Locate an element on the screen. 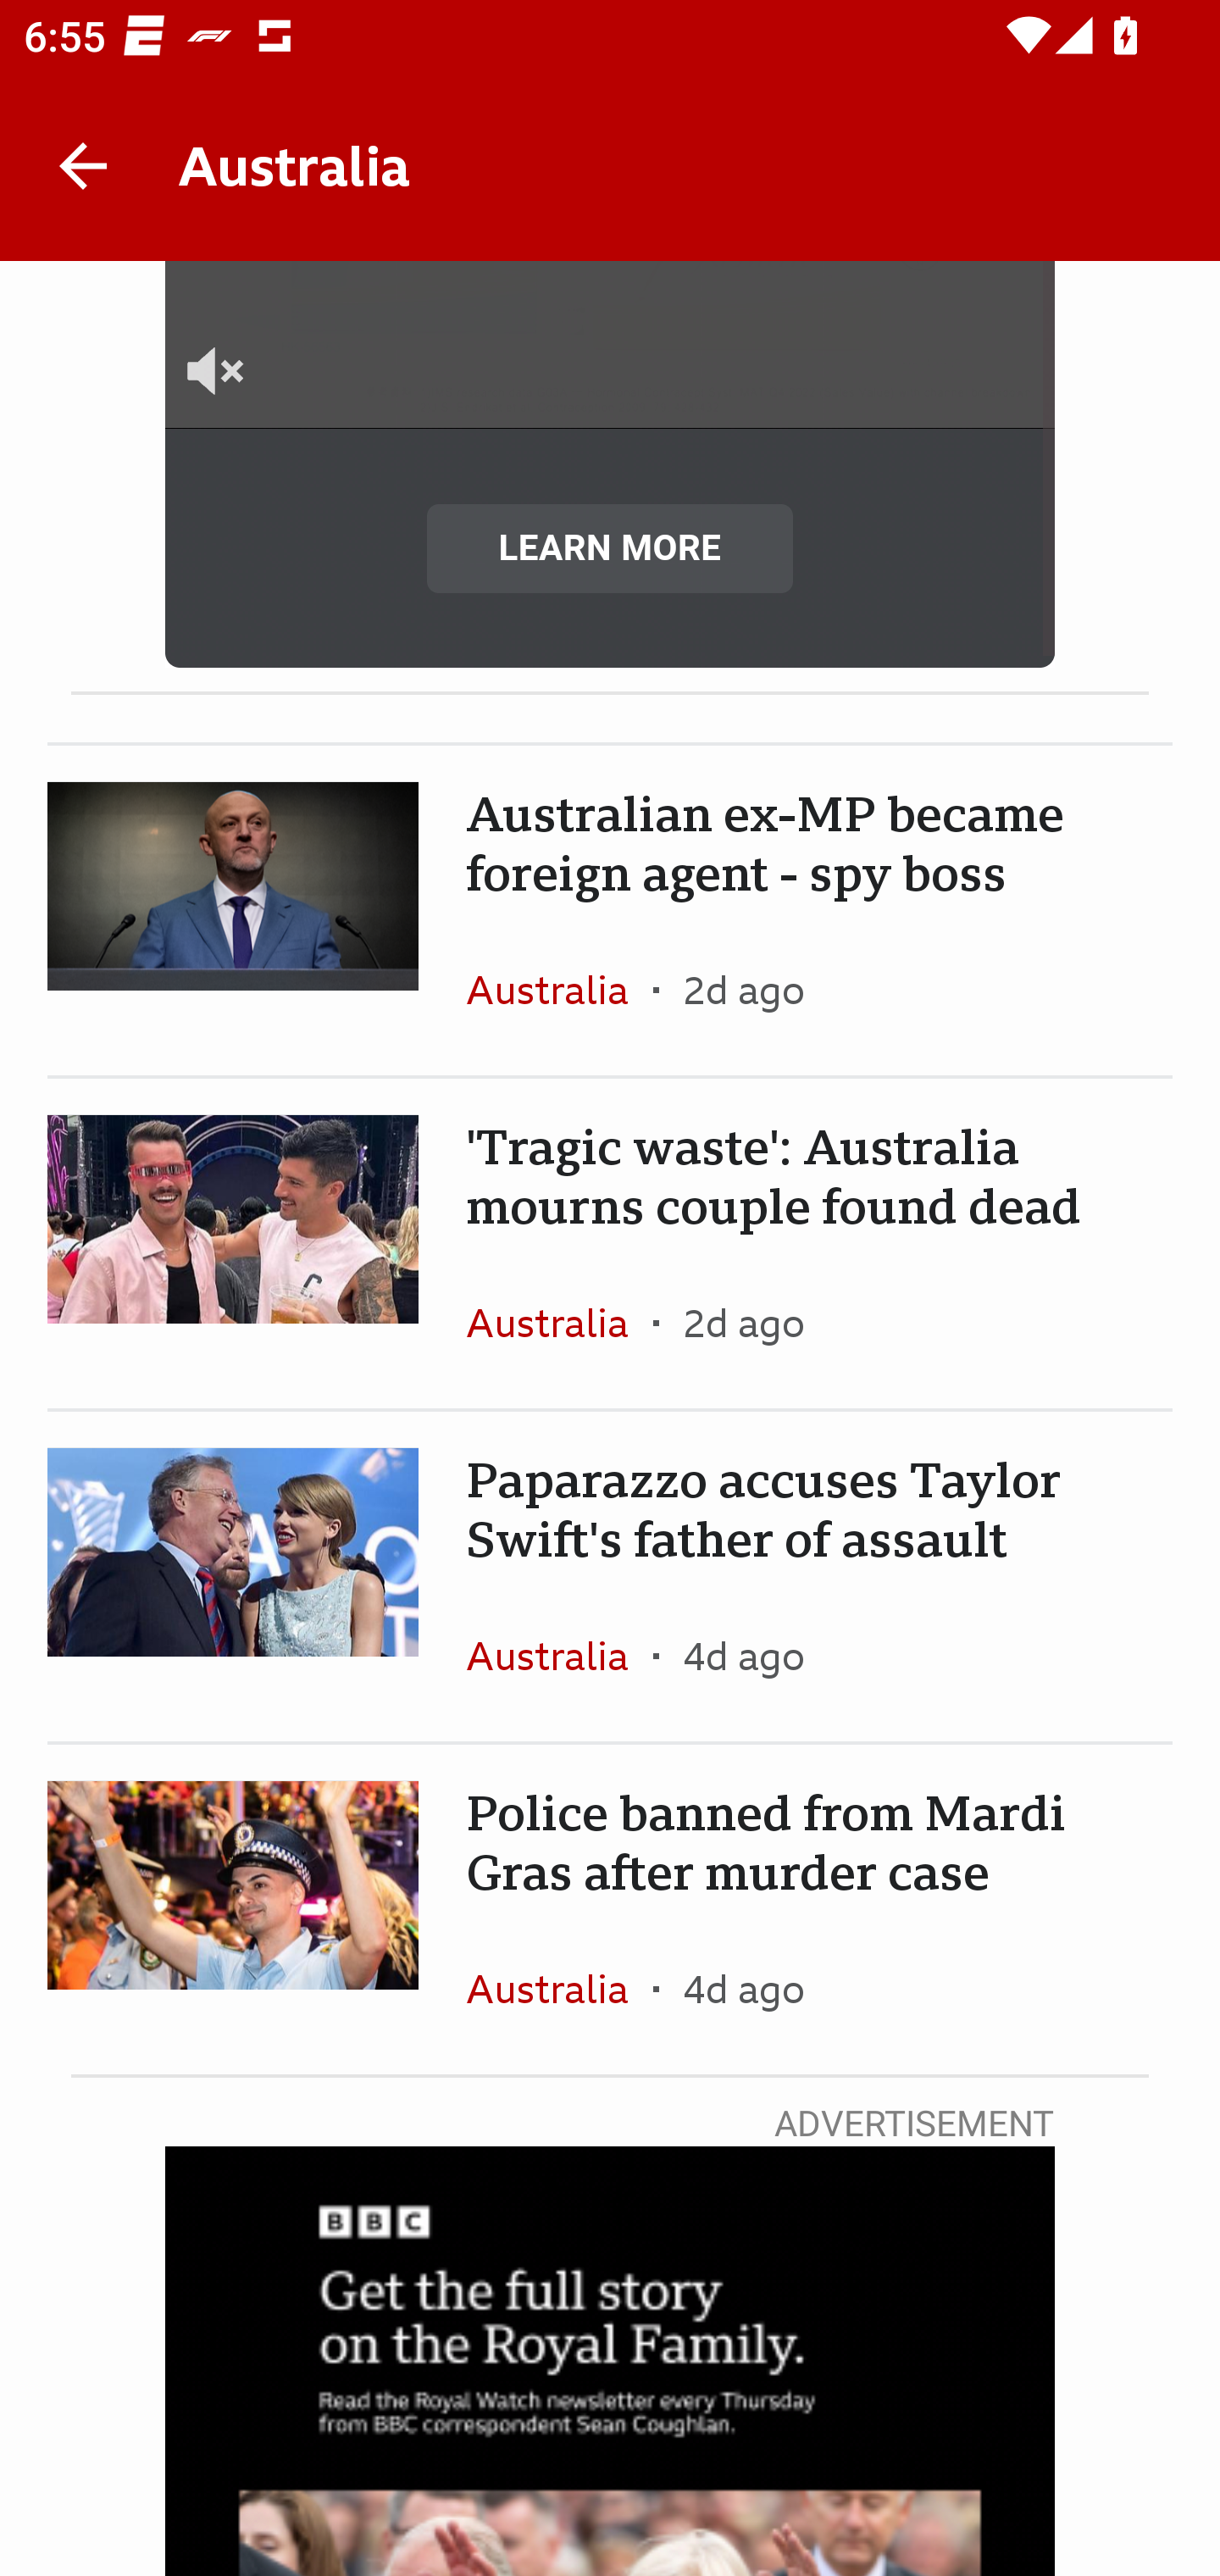  Australia In the section Australia is located at coordinates (559, 1988).